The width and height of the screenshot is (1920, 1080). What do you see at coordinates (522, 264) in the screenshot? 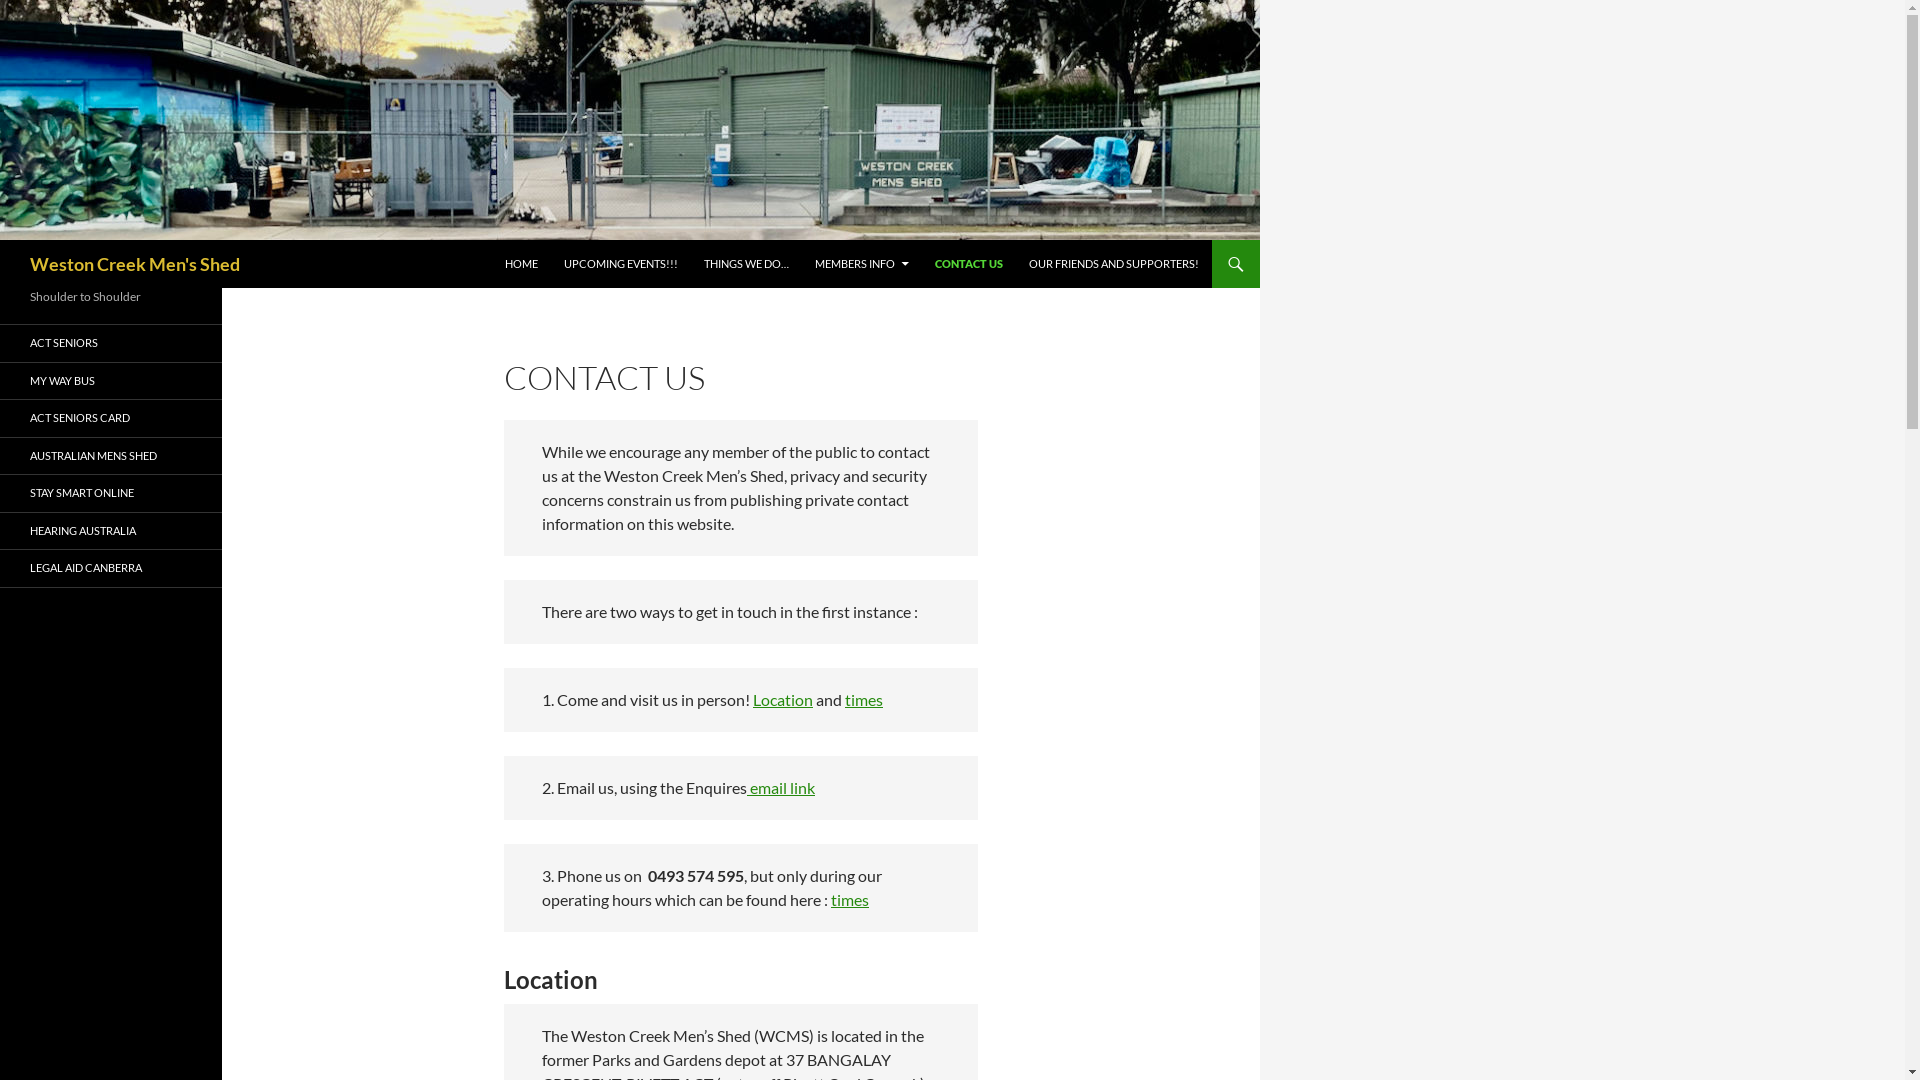
I see `HOME` at bounding box center [522, 264].